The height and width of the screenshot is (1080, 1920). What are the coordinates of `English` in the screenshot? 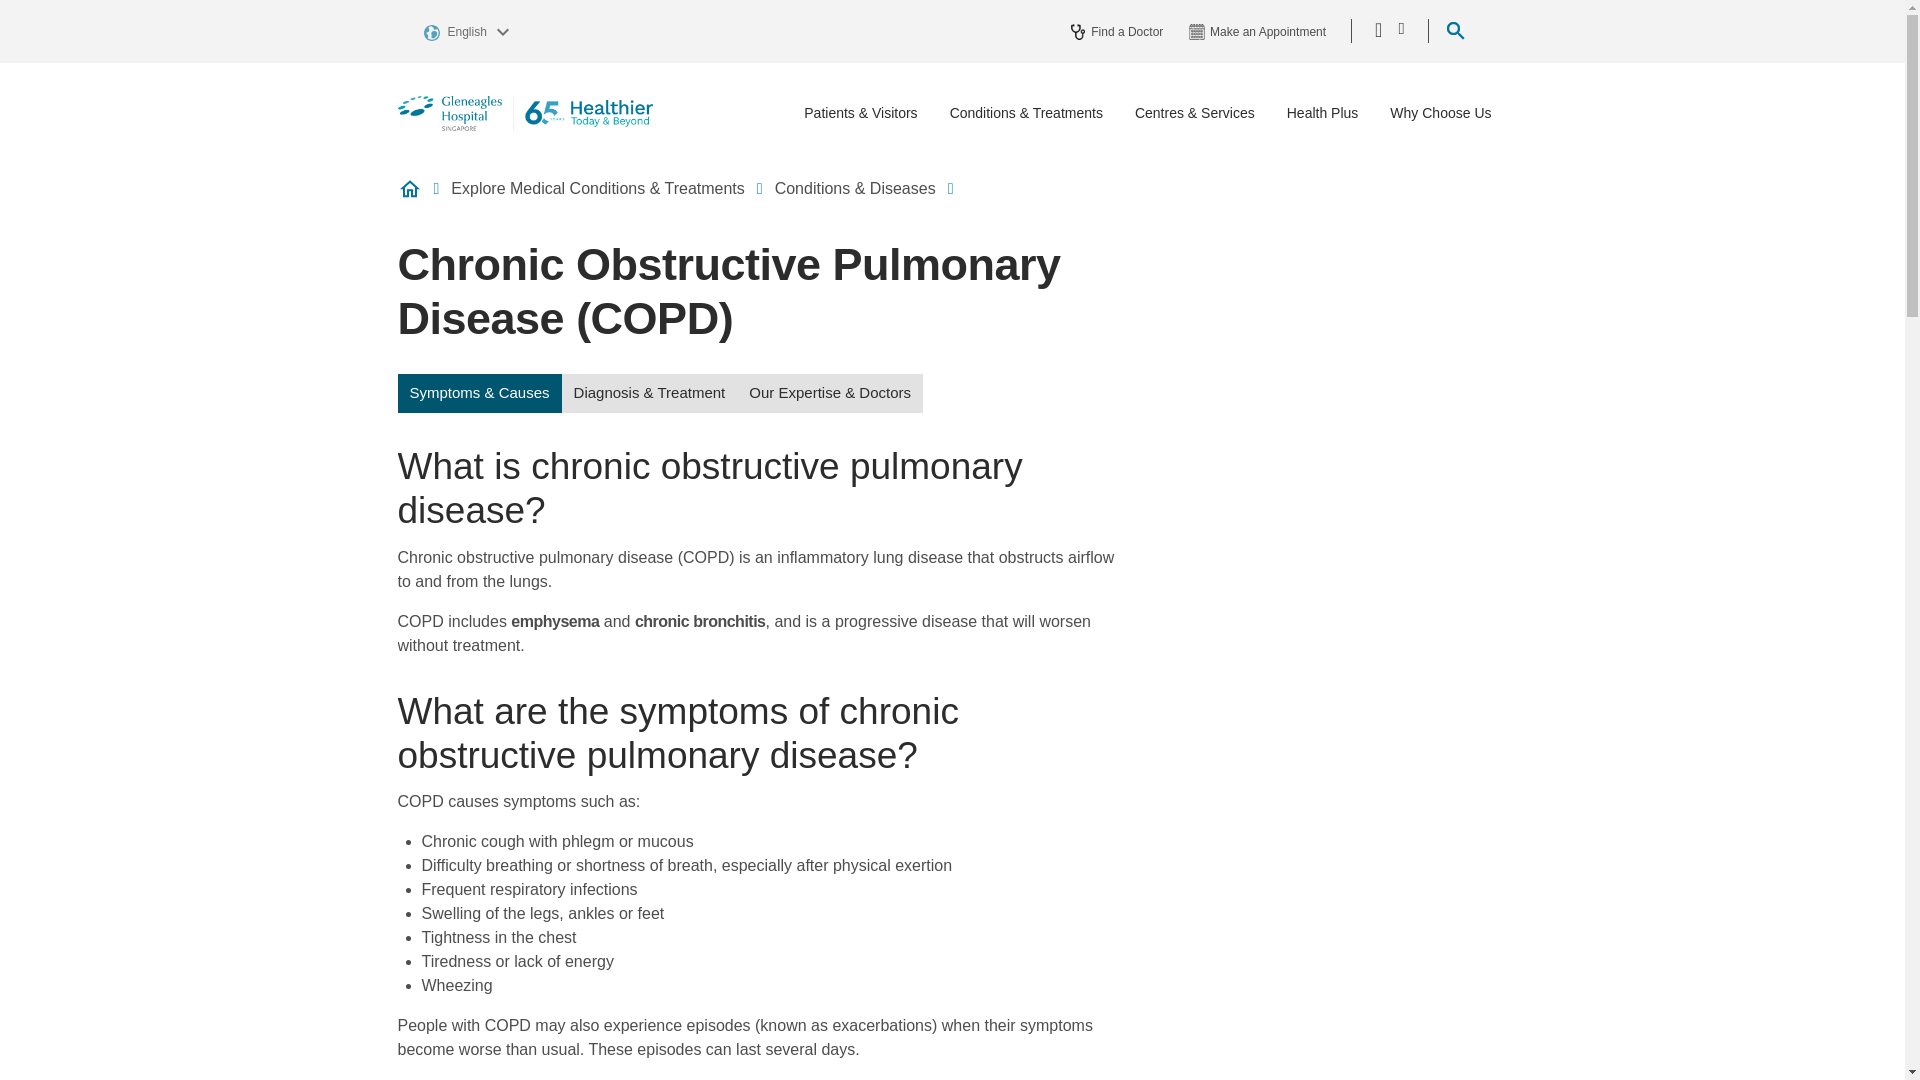 It's located at (469, 30).